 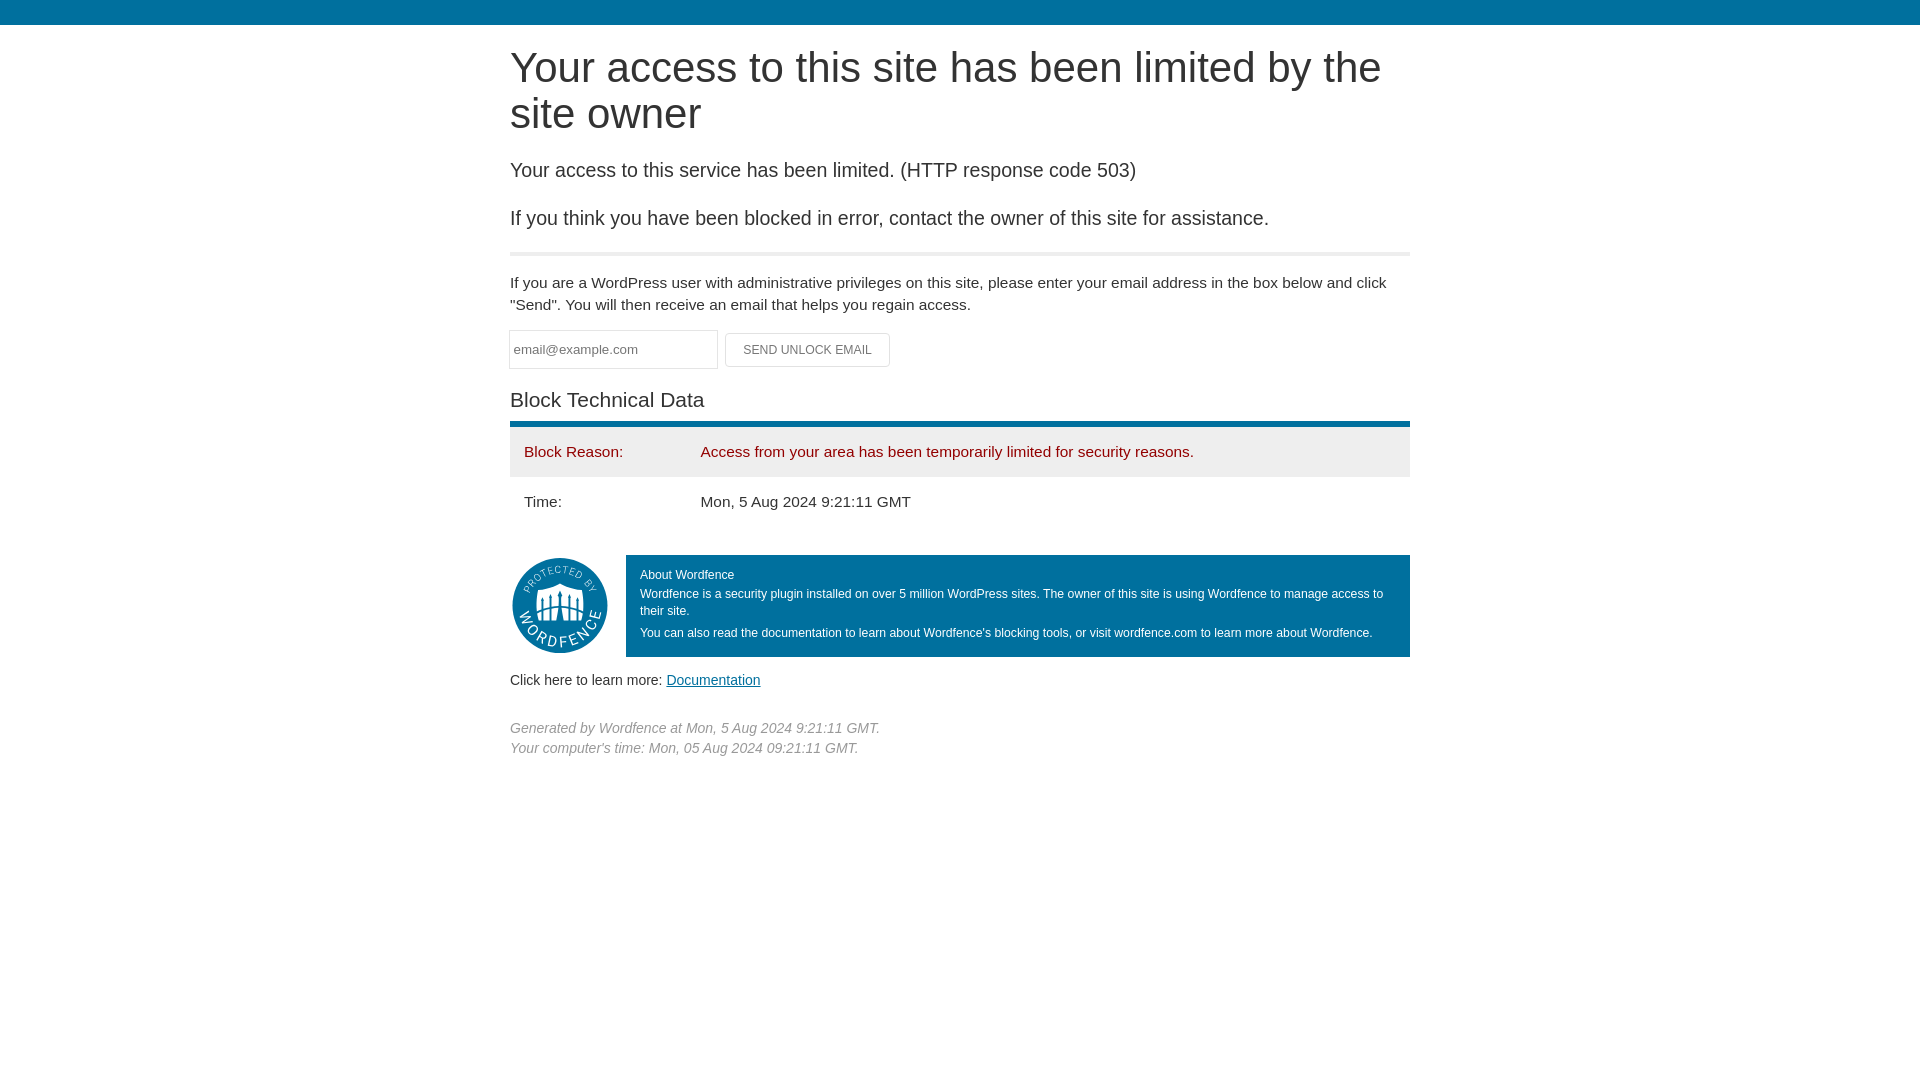 What do you see at coordinates (713, 679) in the screenshot?
I see `Documentation` at bounding box center [713, 679].